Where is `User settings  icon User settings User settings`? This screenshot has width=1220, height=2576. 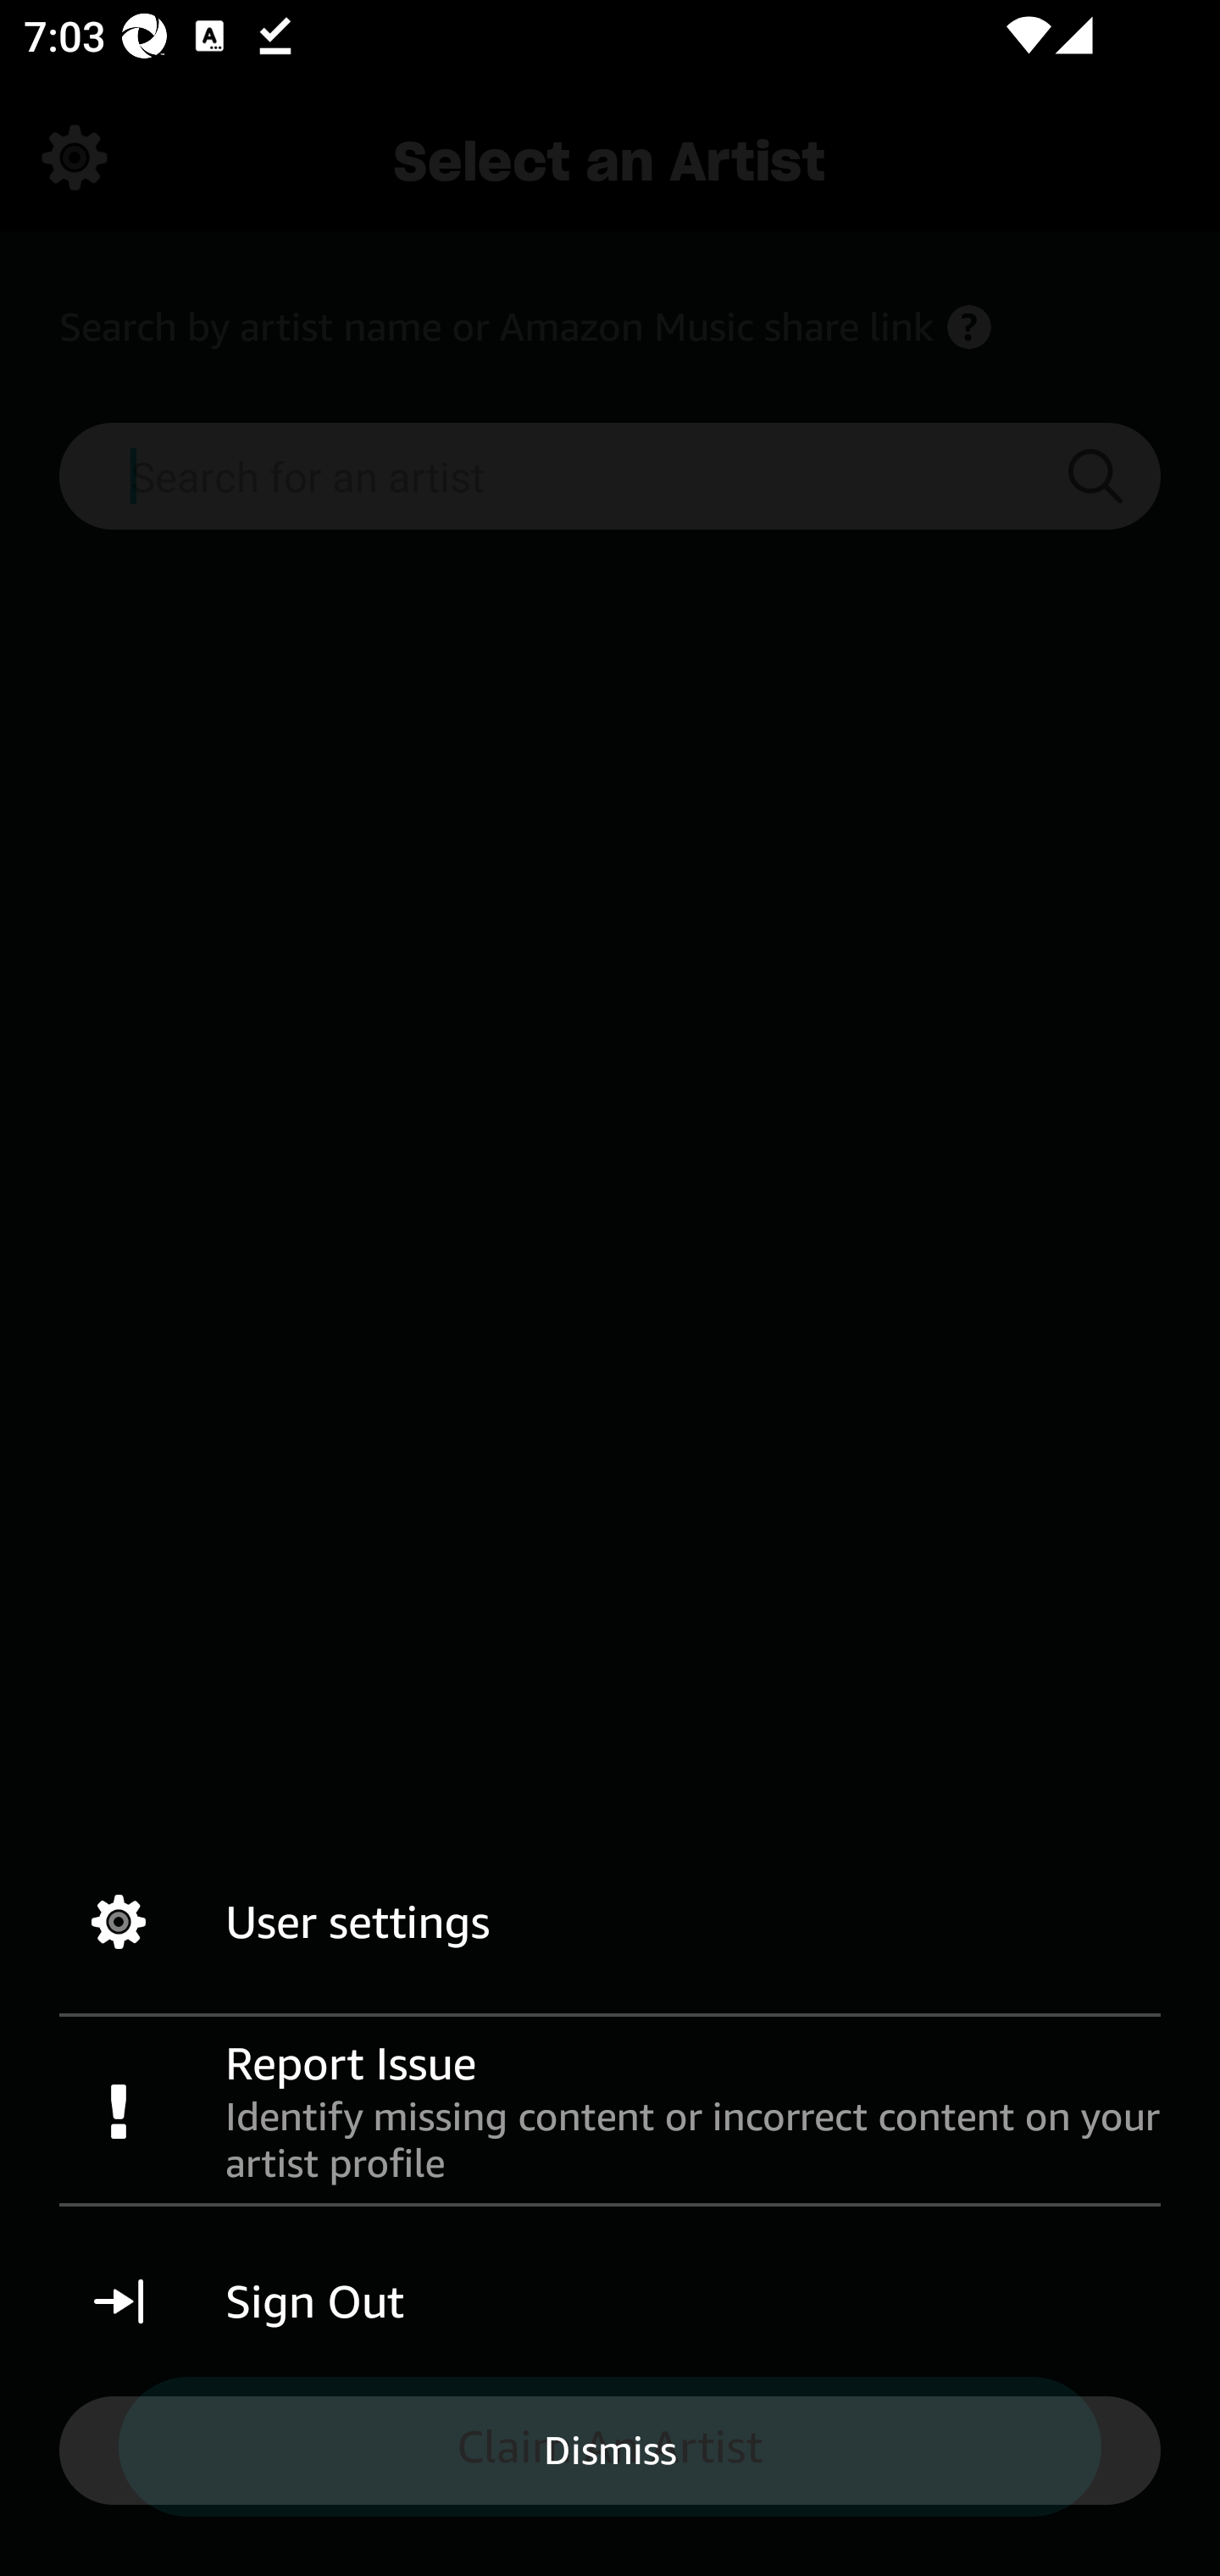
User settings  icon User settings User settings is located at coordinates (610, 1922).